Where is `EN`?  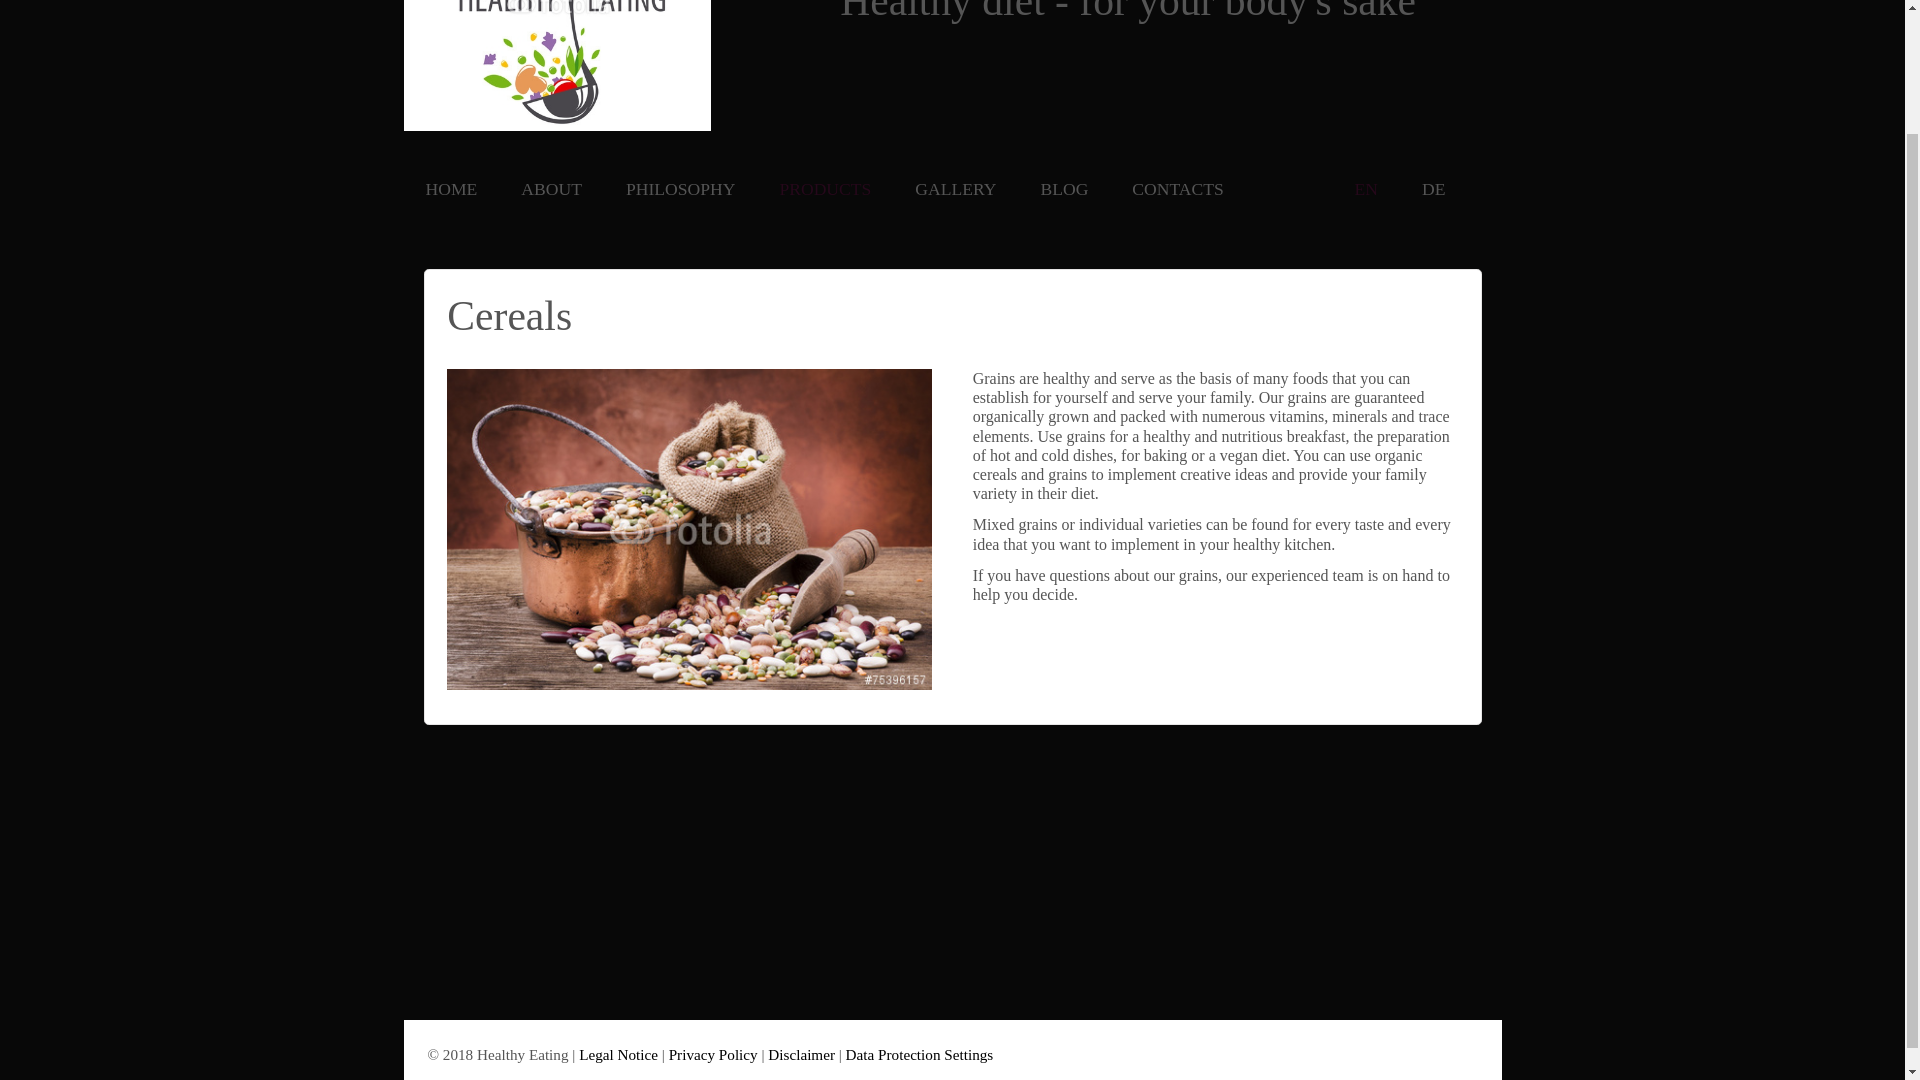
EN is located at coordinates (1366, 190).